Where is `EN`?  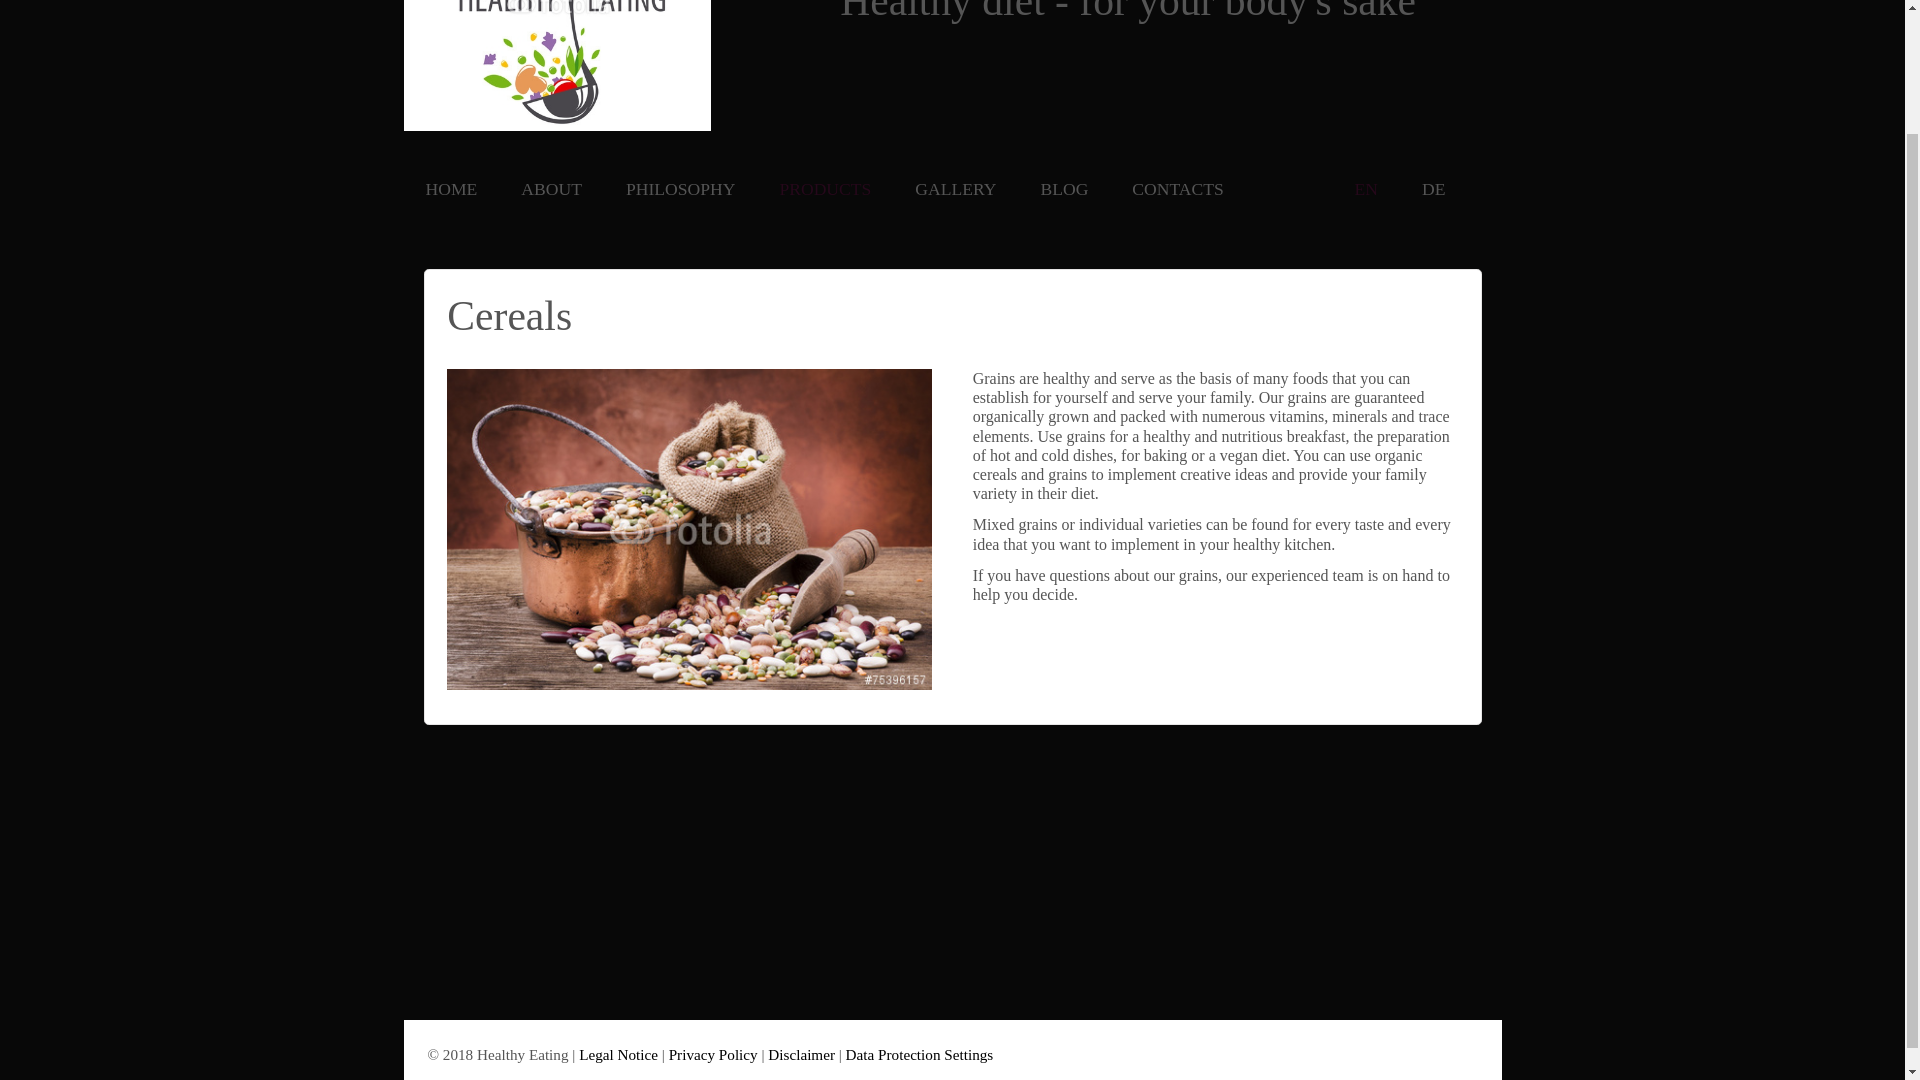
EN is located at coordinates (1366, 190).